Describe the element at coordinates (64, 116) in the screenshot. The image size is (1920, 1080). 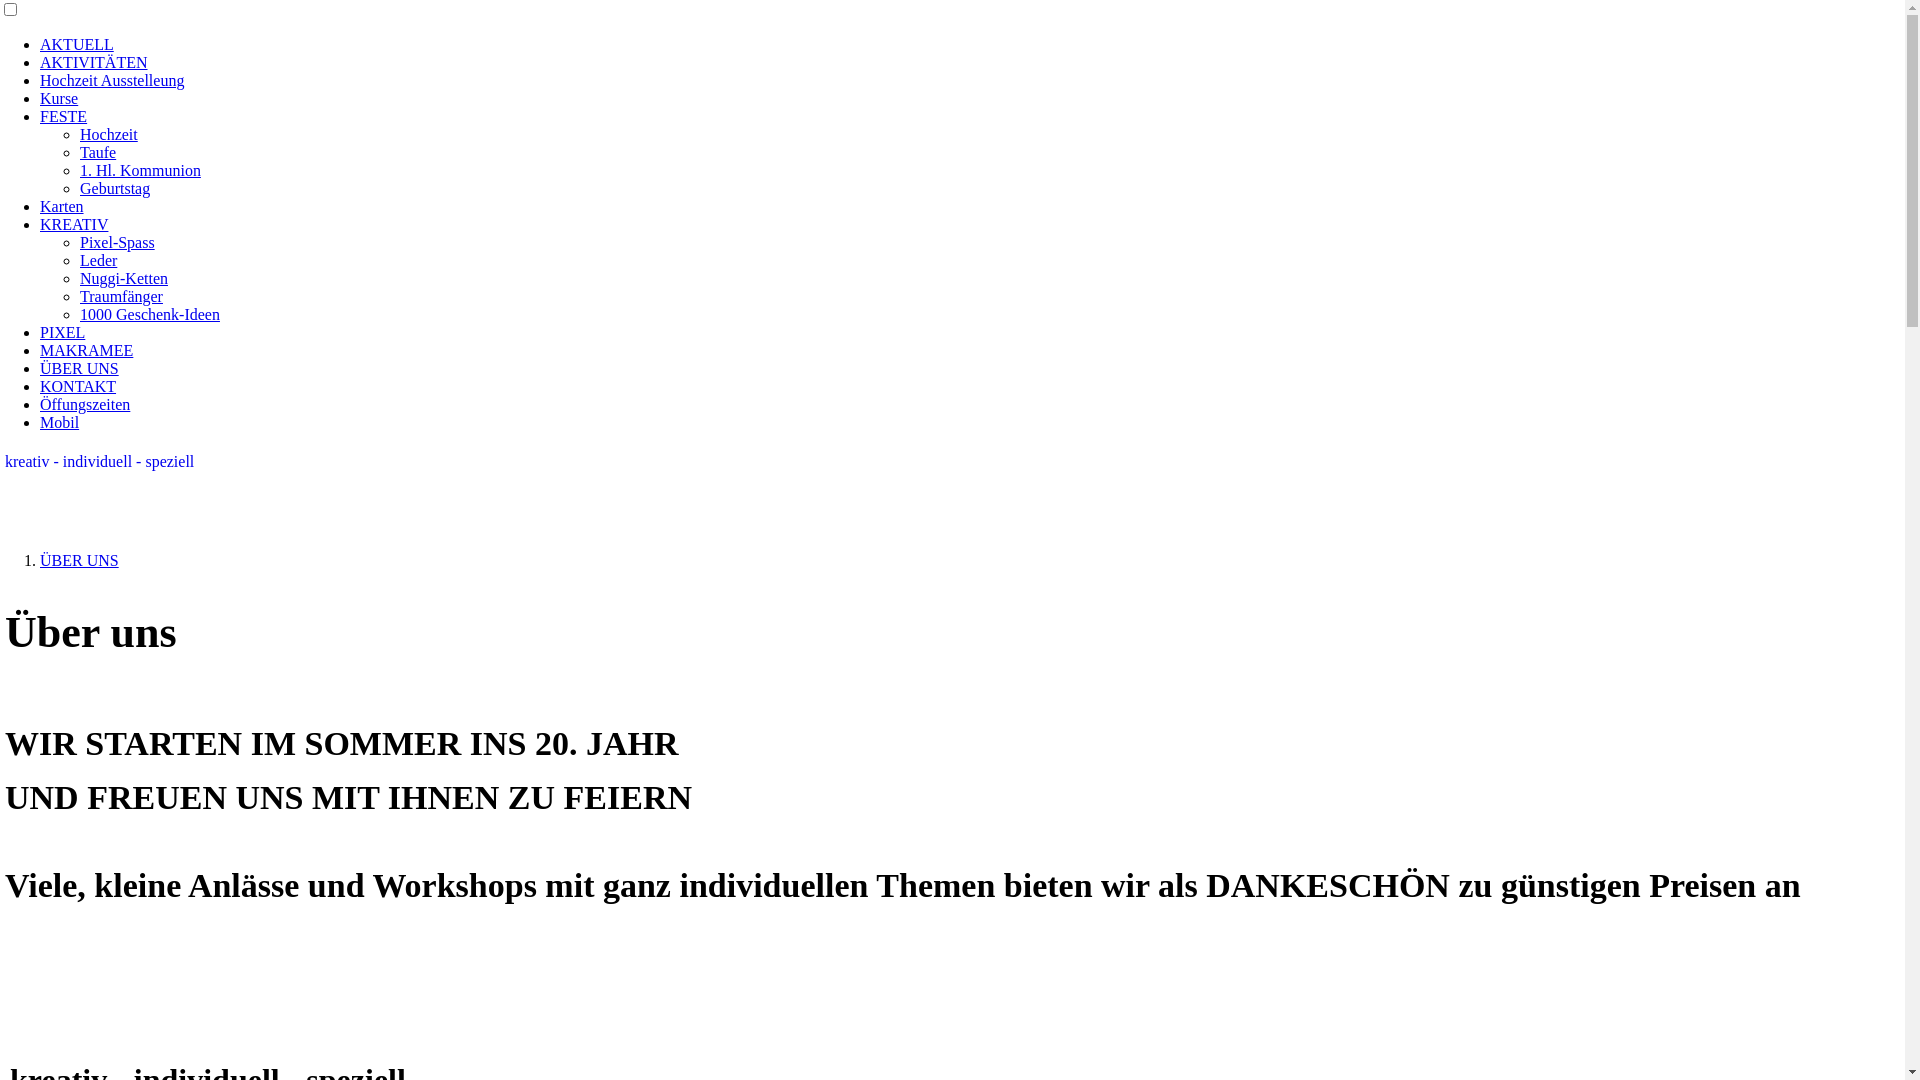
I see `FESTE` at that location.